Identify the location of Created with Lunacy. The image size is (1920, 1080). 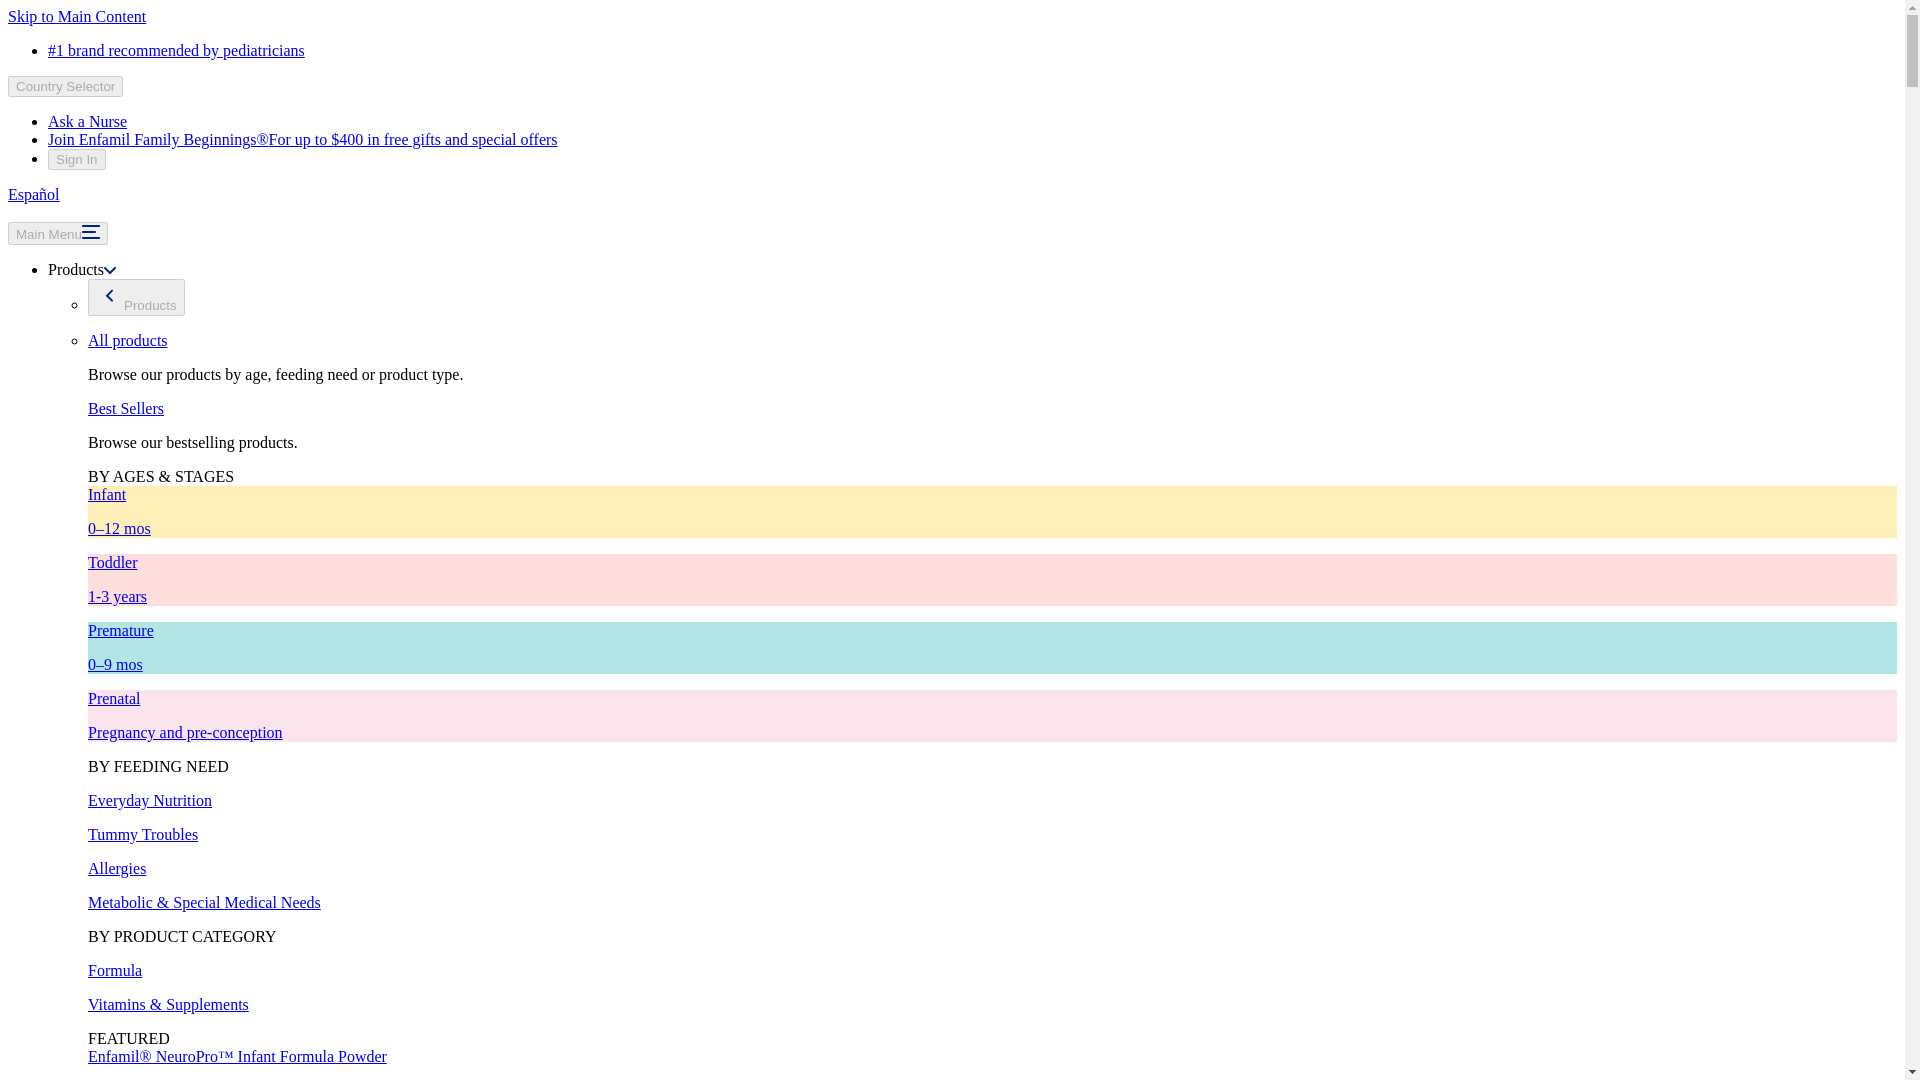
(110, 295).